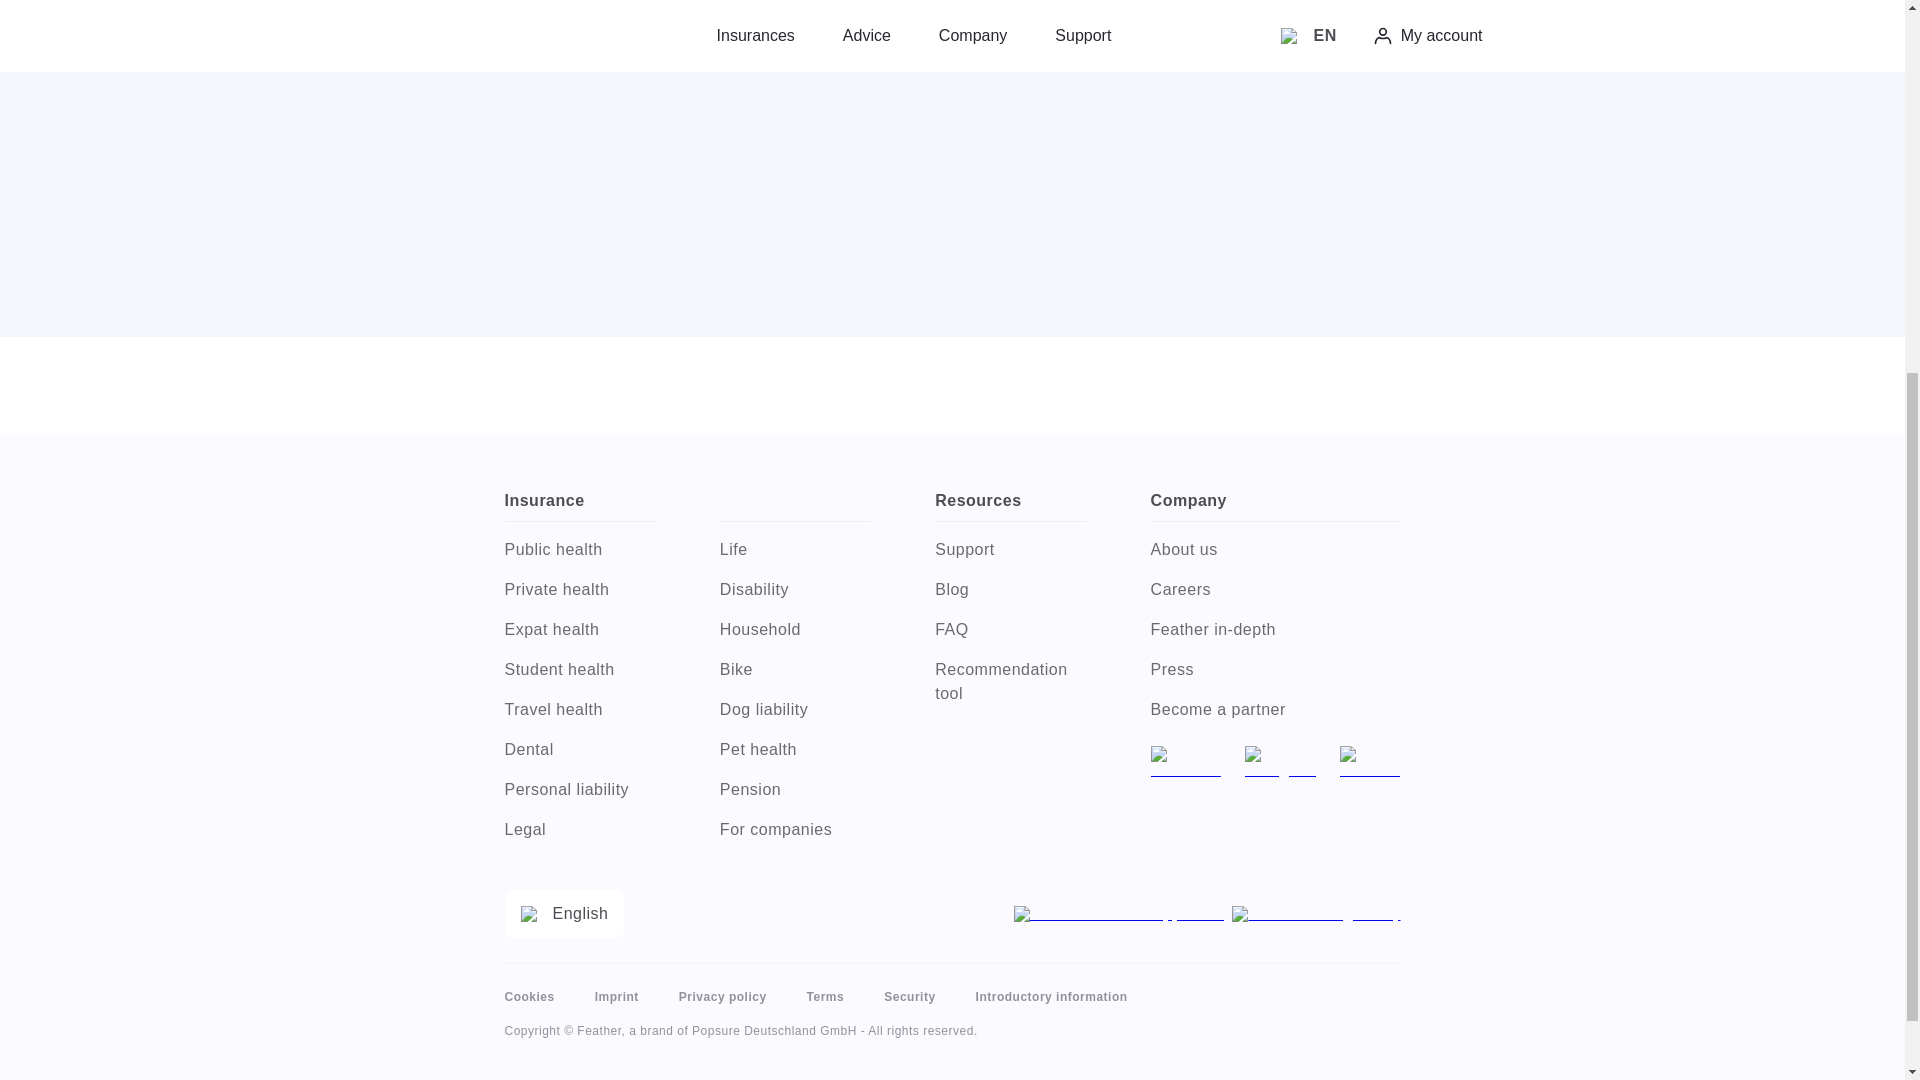 The width and height of the screenshot is (1920, 1080). What do you see at coordinates (578, 589) in the screenshot?
I see `Private health` at bounding box center [578, 589].